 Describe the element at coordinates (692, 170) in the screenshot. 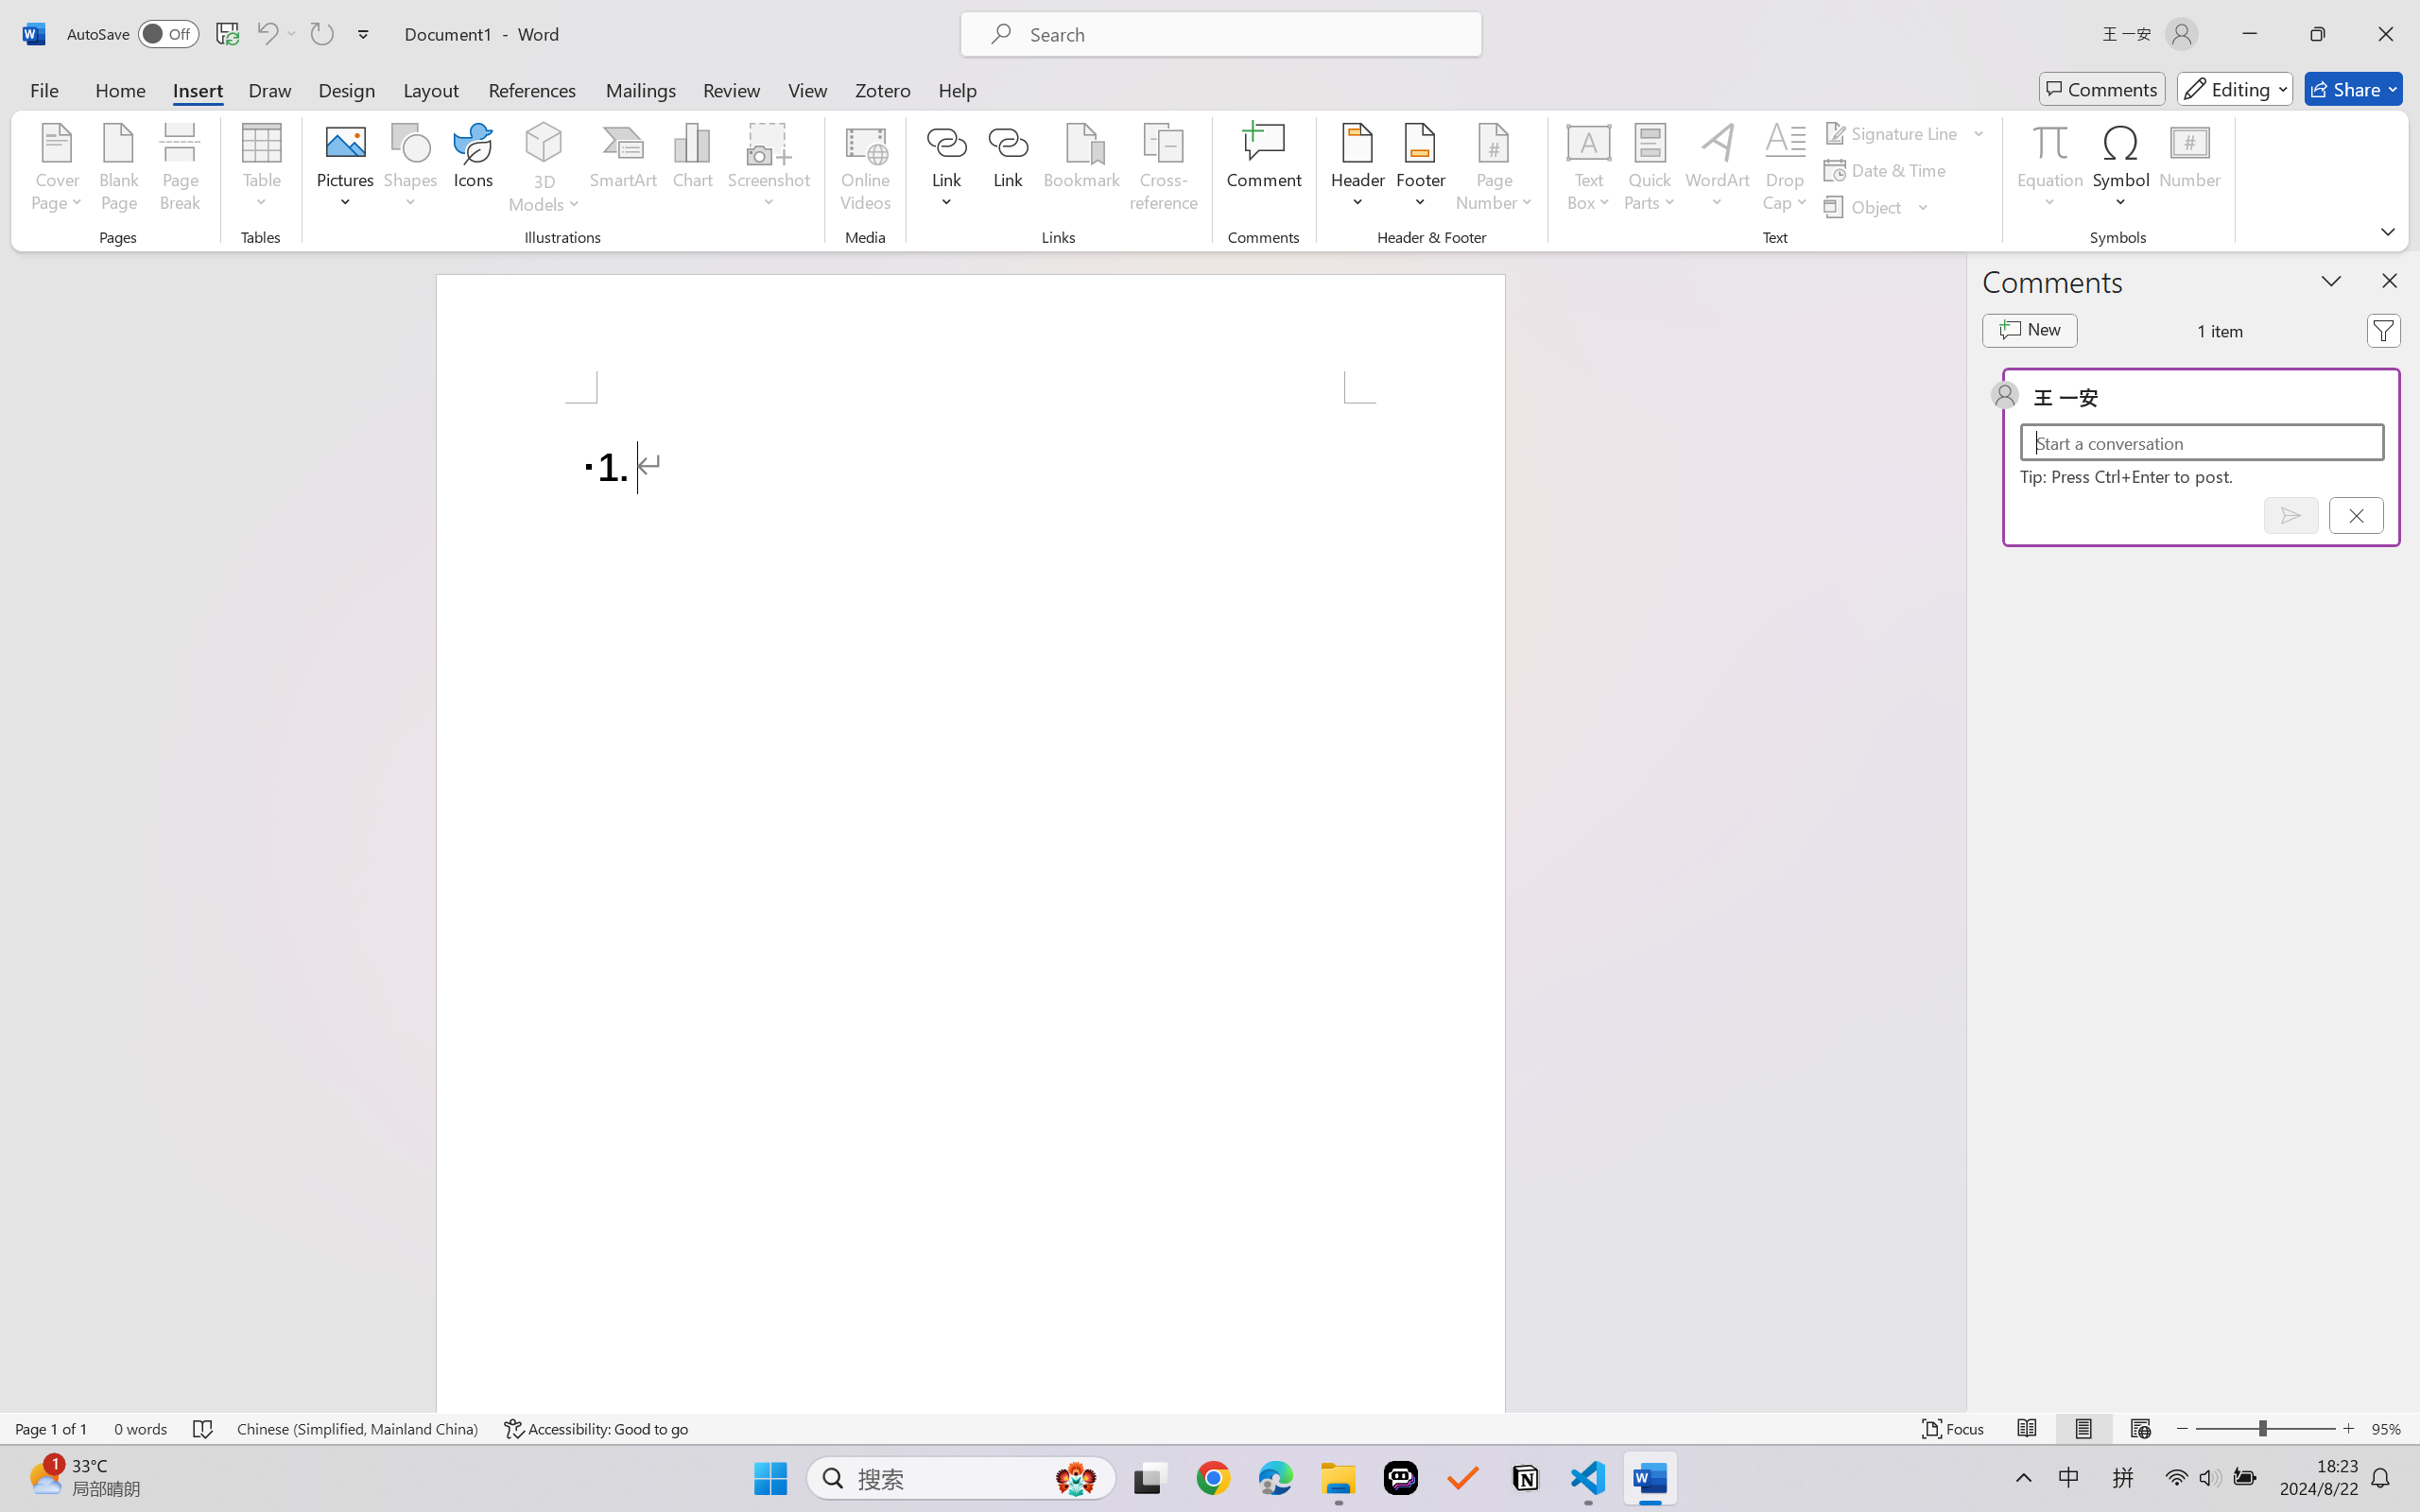

I see `Chart...` at that location.